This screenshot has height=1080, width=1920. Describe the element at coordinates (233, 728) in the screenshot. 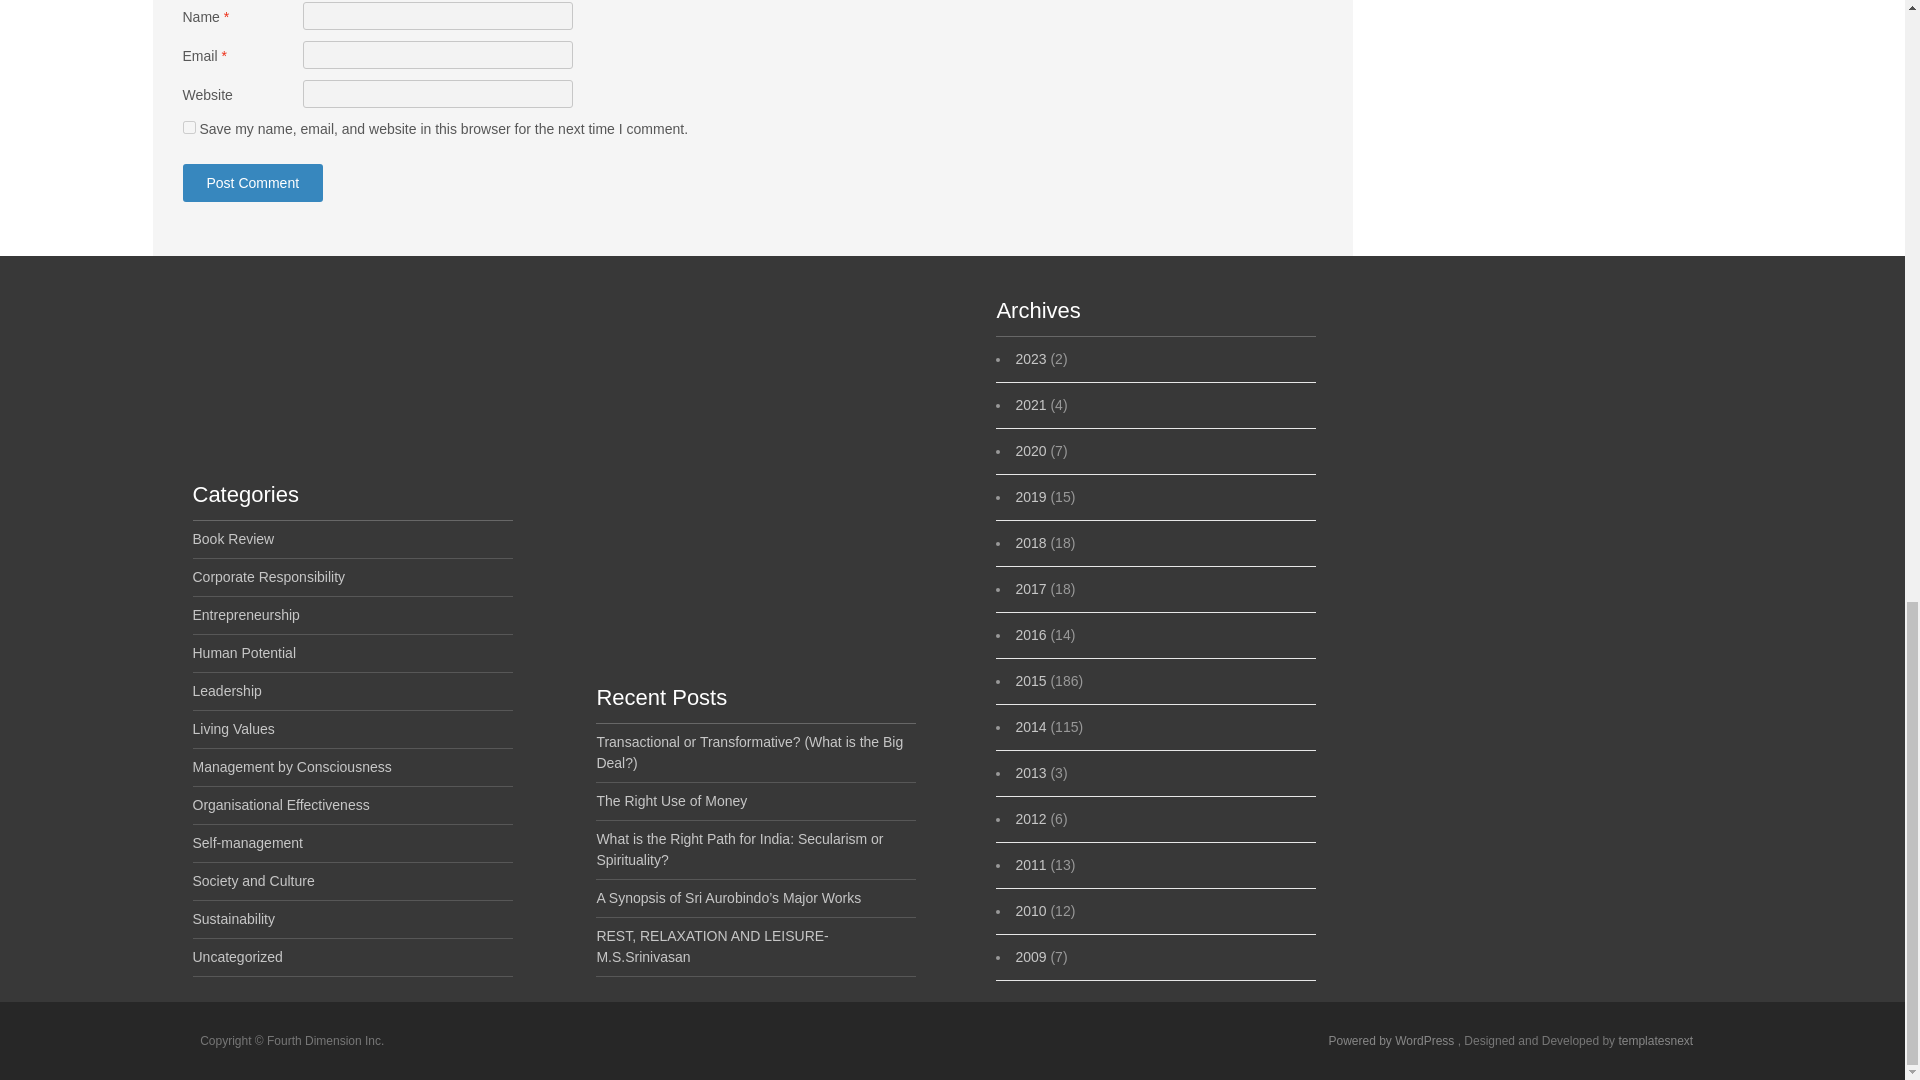

I see `Living Values` at that location.